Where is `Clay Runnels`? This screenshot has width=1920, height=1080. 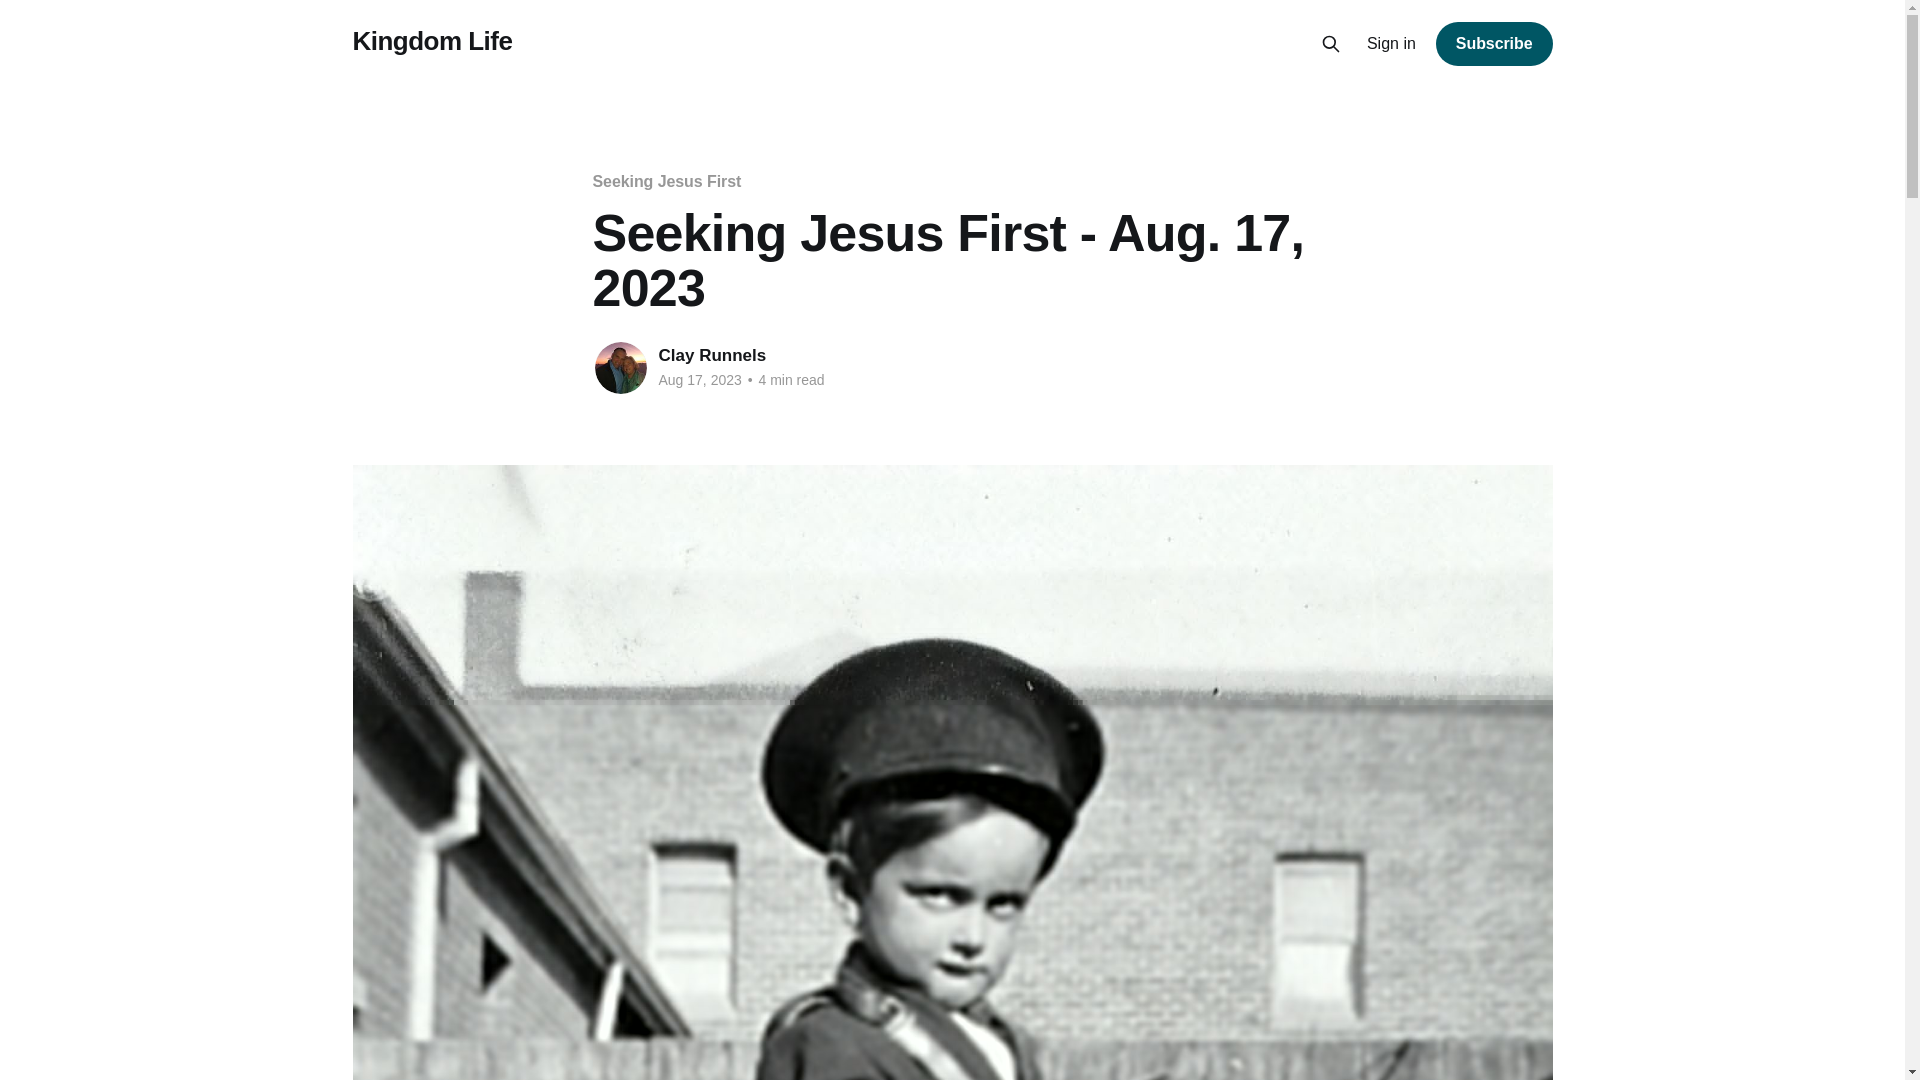
Clay Runnels is located at coordinates (712, 355).